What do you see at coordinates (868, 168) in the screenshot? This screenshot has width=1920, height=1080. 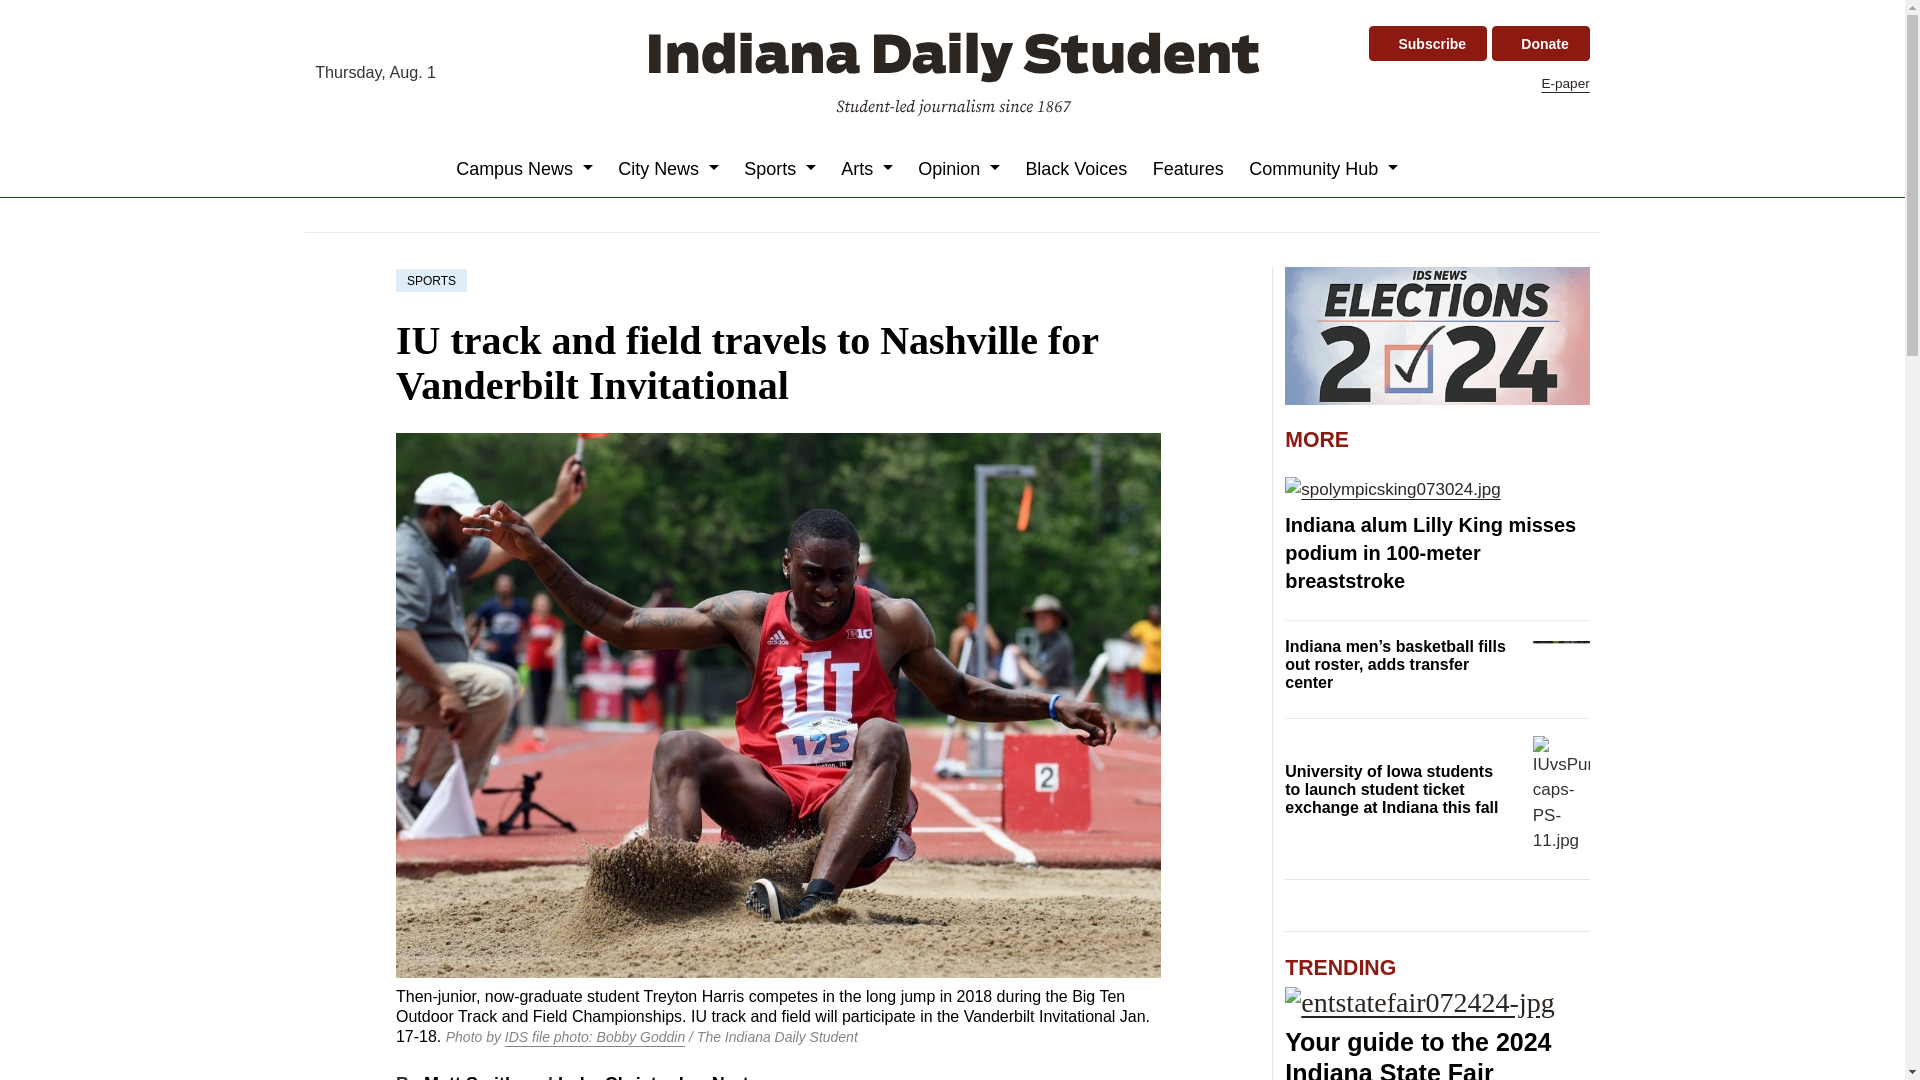 I see `Arts` at bounding box center [868, 168].